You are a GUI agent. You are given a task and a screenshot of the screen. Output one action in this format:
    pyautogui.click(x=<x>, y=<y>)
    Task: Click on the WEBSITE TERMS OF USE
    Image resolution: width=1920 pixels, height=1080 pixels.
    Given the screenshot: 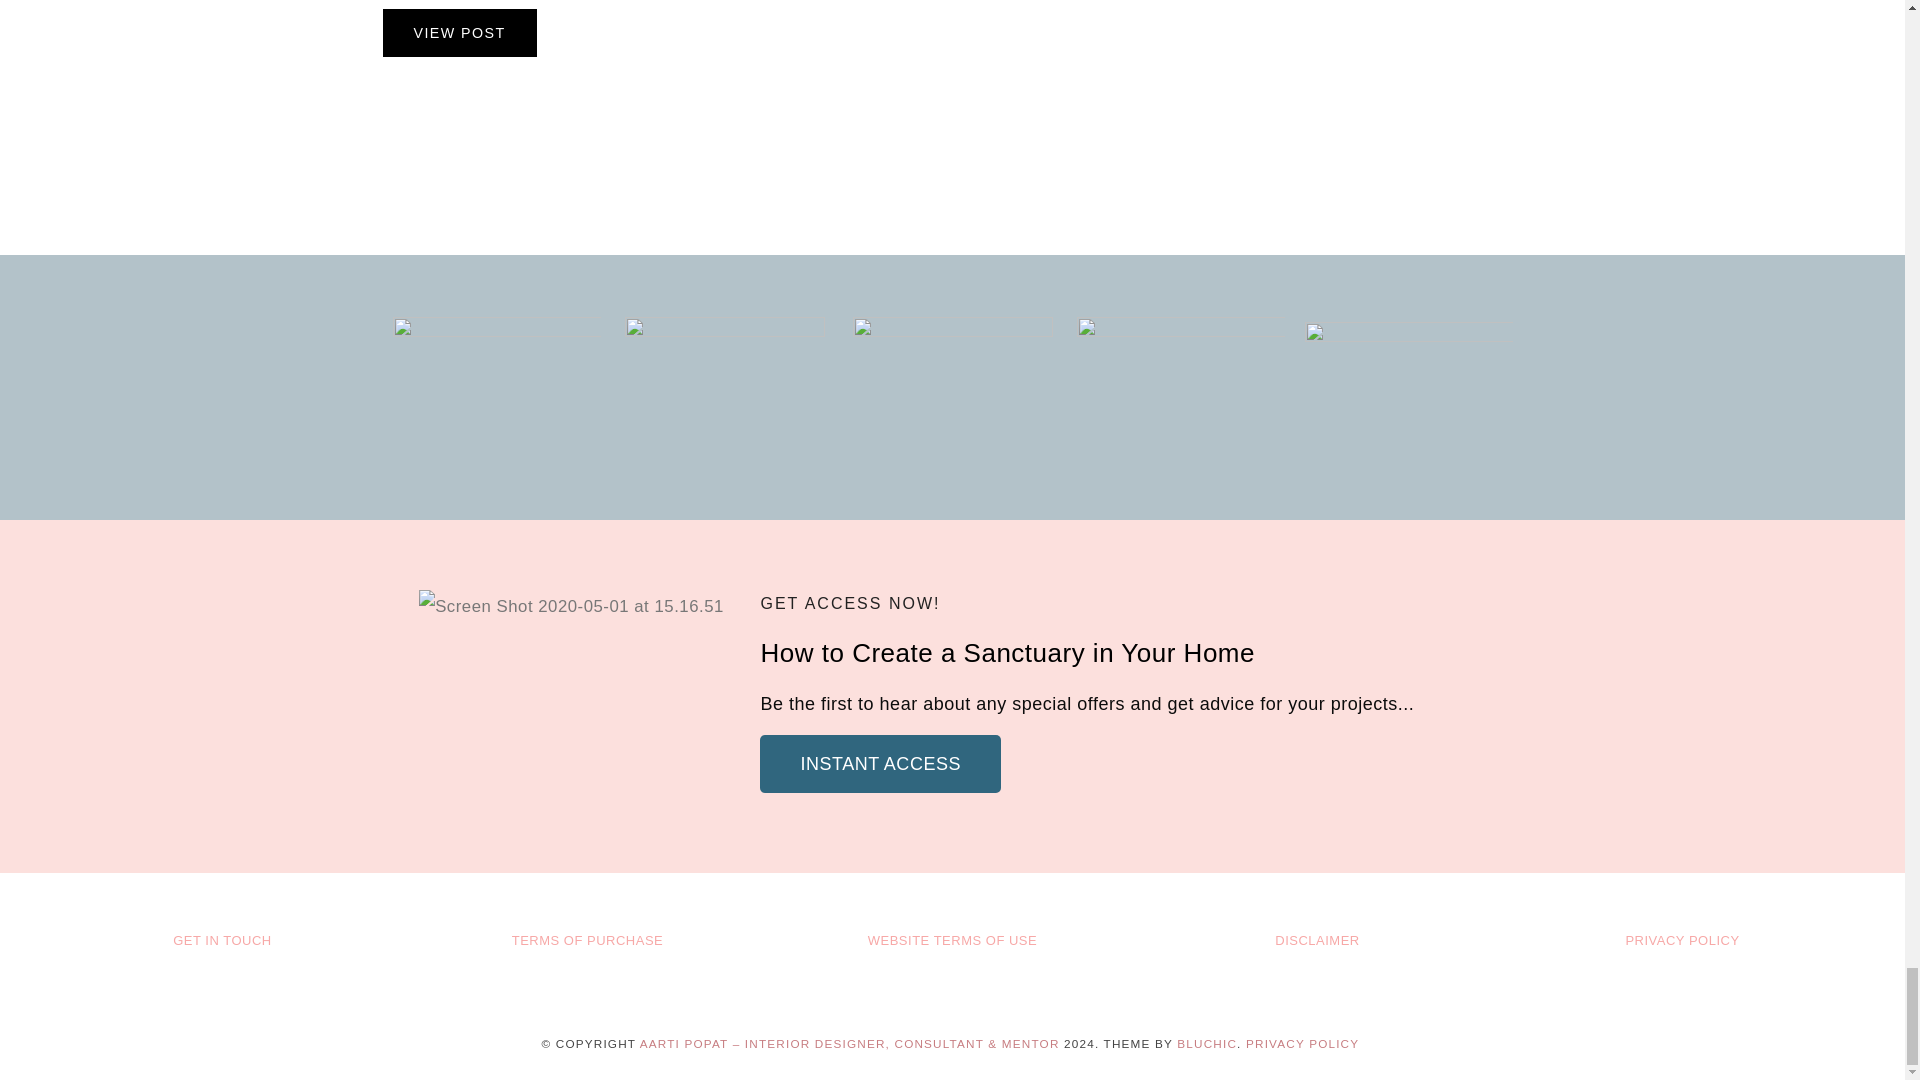 What is the action you would take?
    pyautogui.click(x=952, y=940)
    